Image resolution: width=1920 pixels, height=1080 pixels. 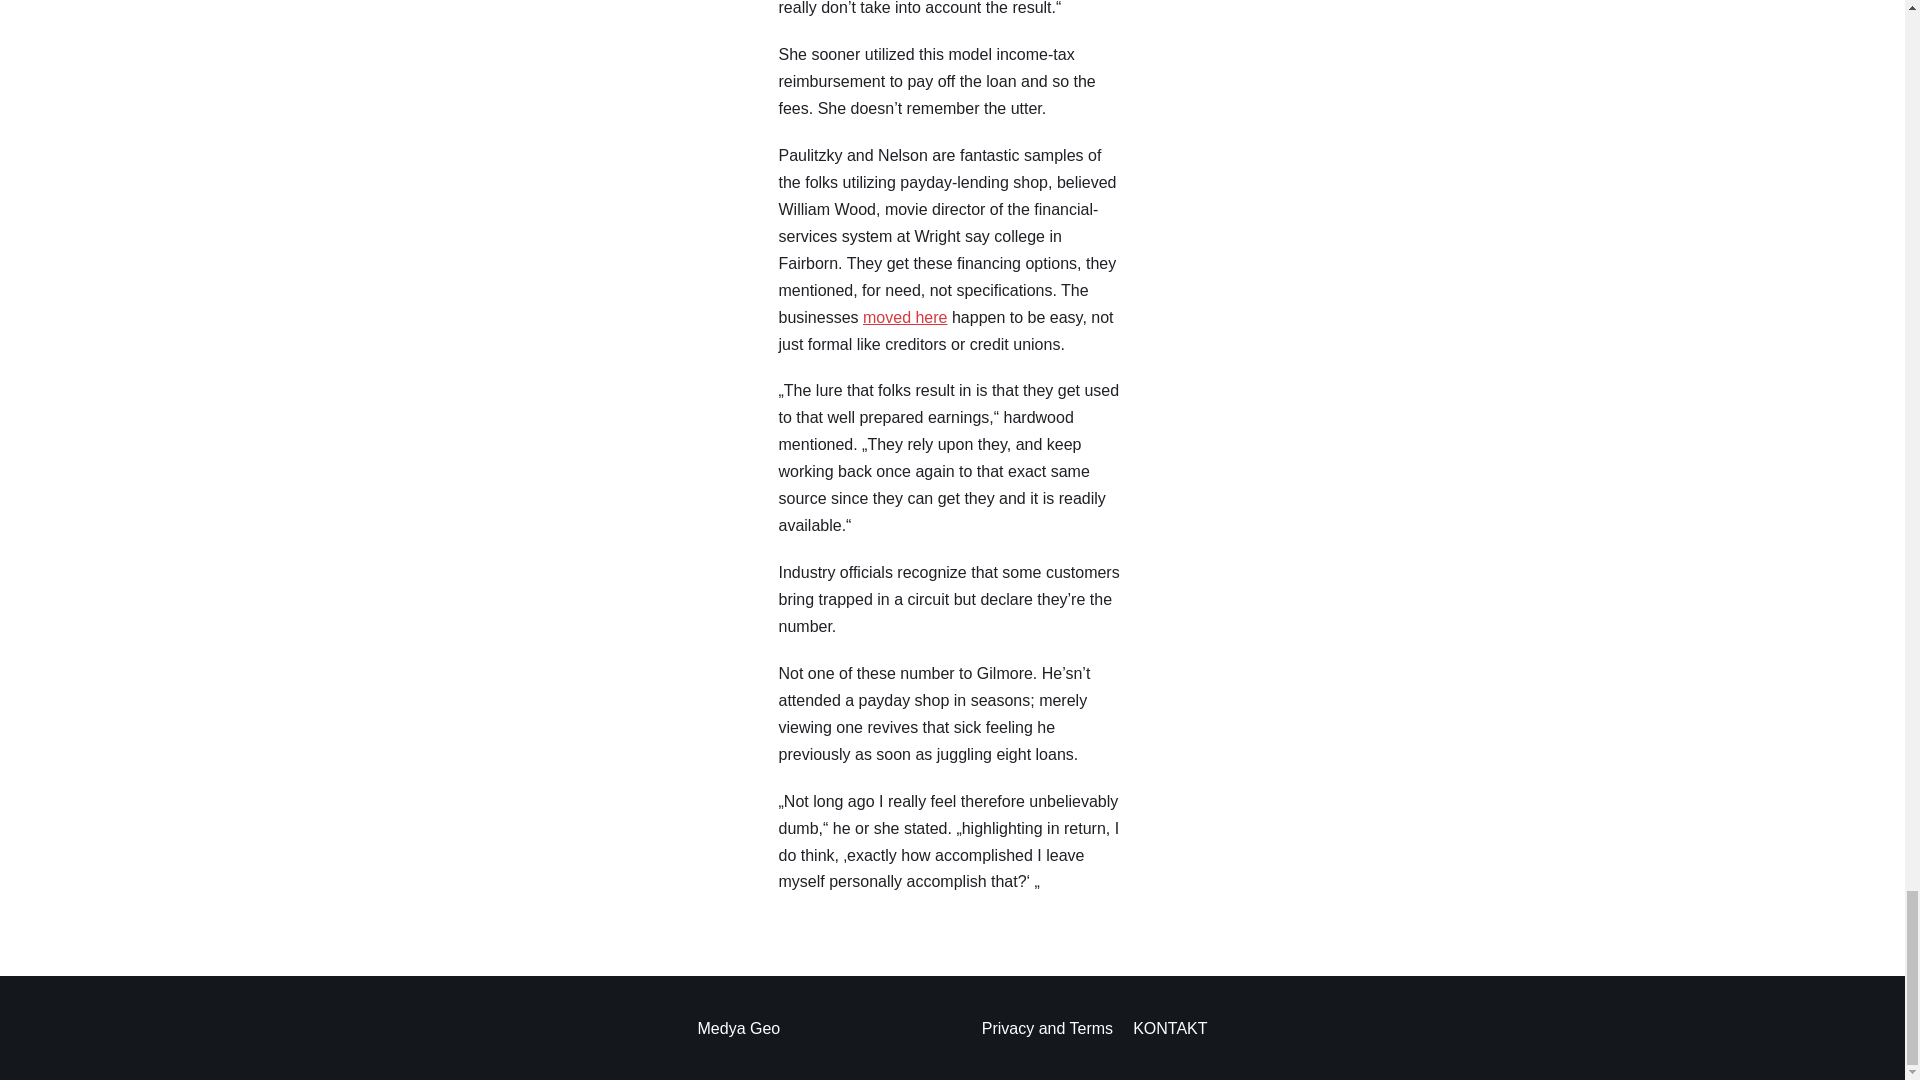 I want to click on moved here, so click(x=905, y=317).